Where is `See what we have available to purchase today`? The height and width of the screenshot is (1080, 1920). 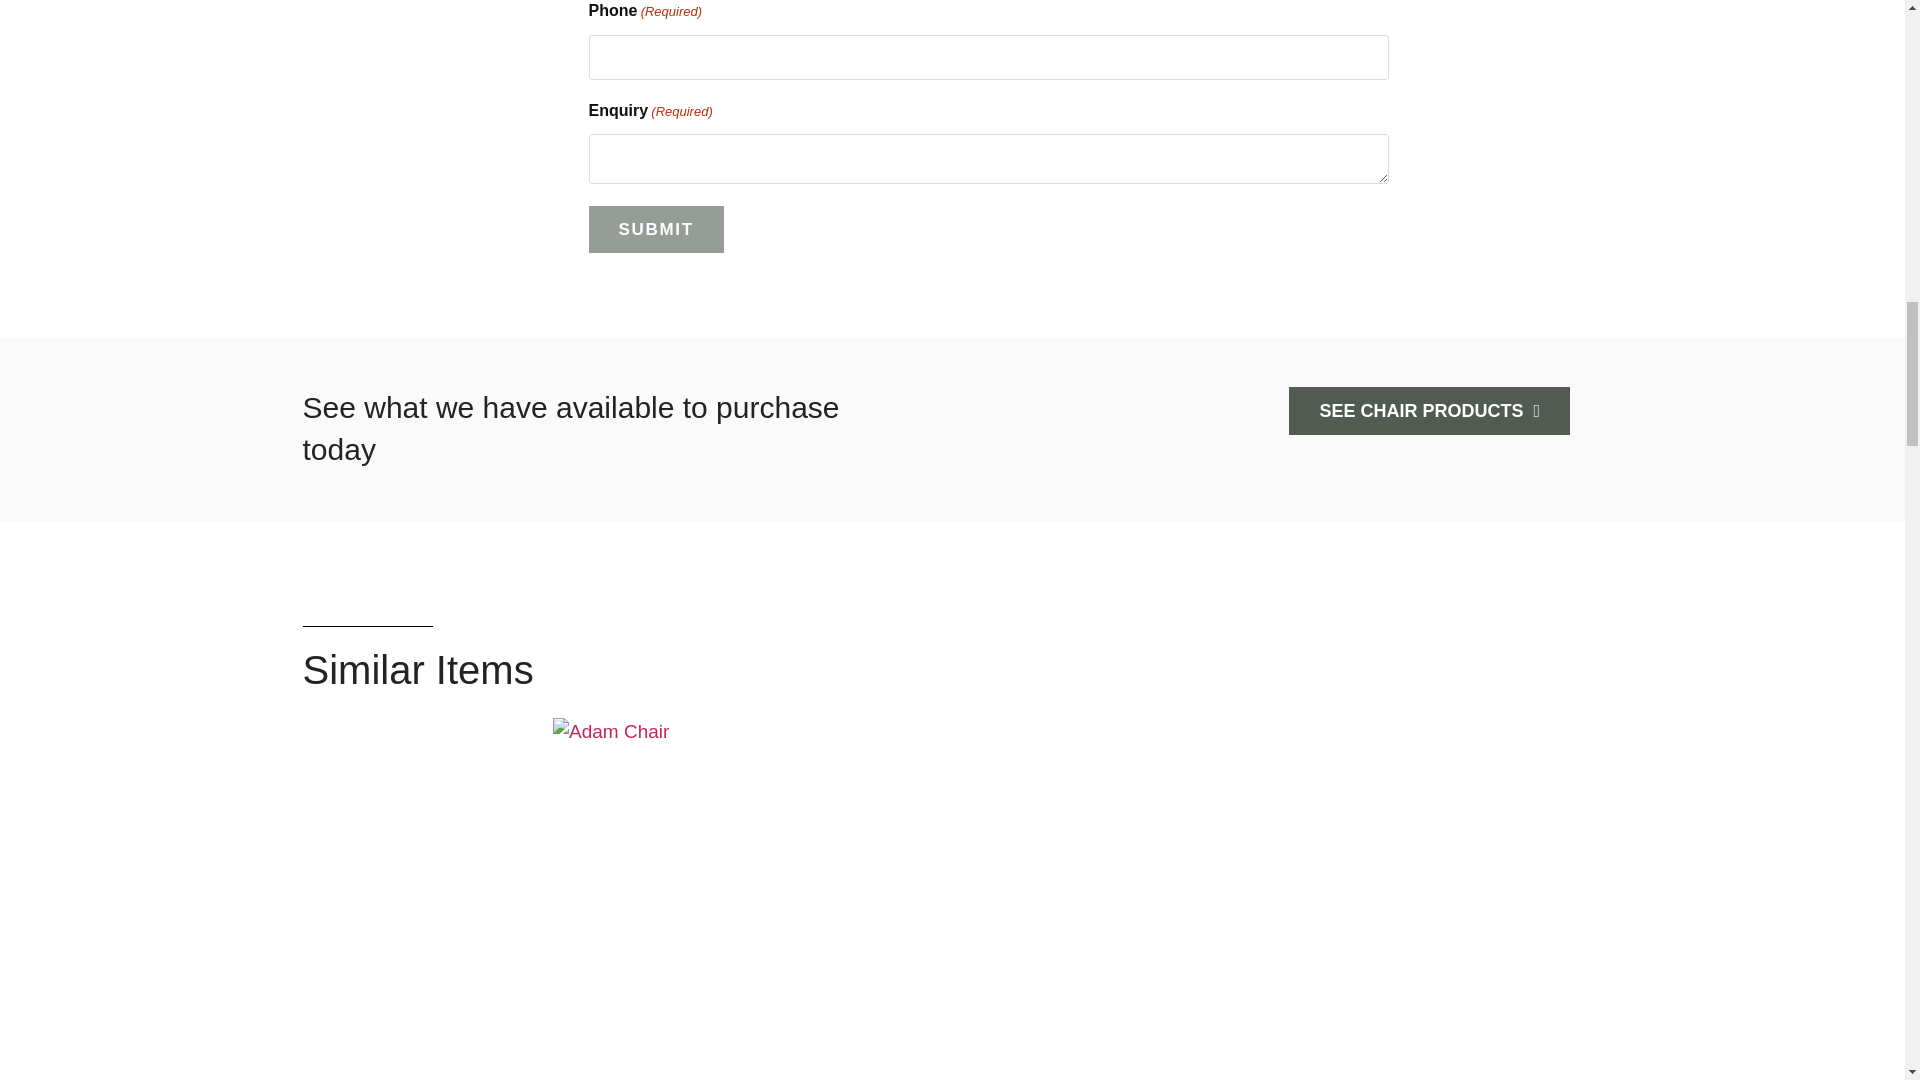 See what we have available to purchase today is located at coordinates (570, 428).